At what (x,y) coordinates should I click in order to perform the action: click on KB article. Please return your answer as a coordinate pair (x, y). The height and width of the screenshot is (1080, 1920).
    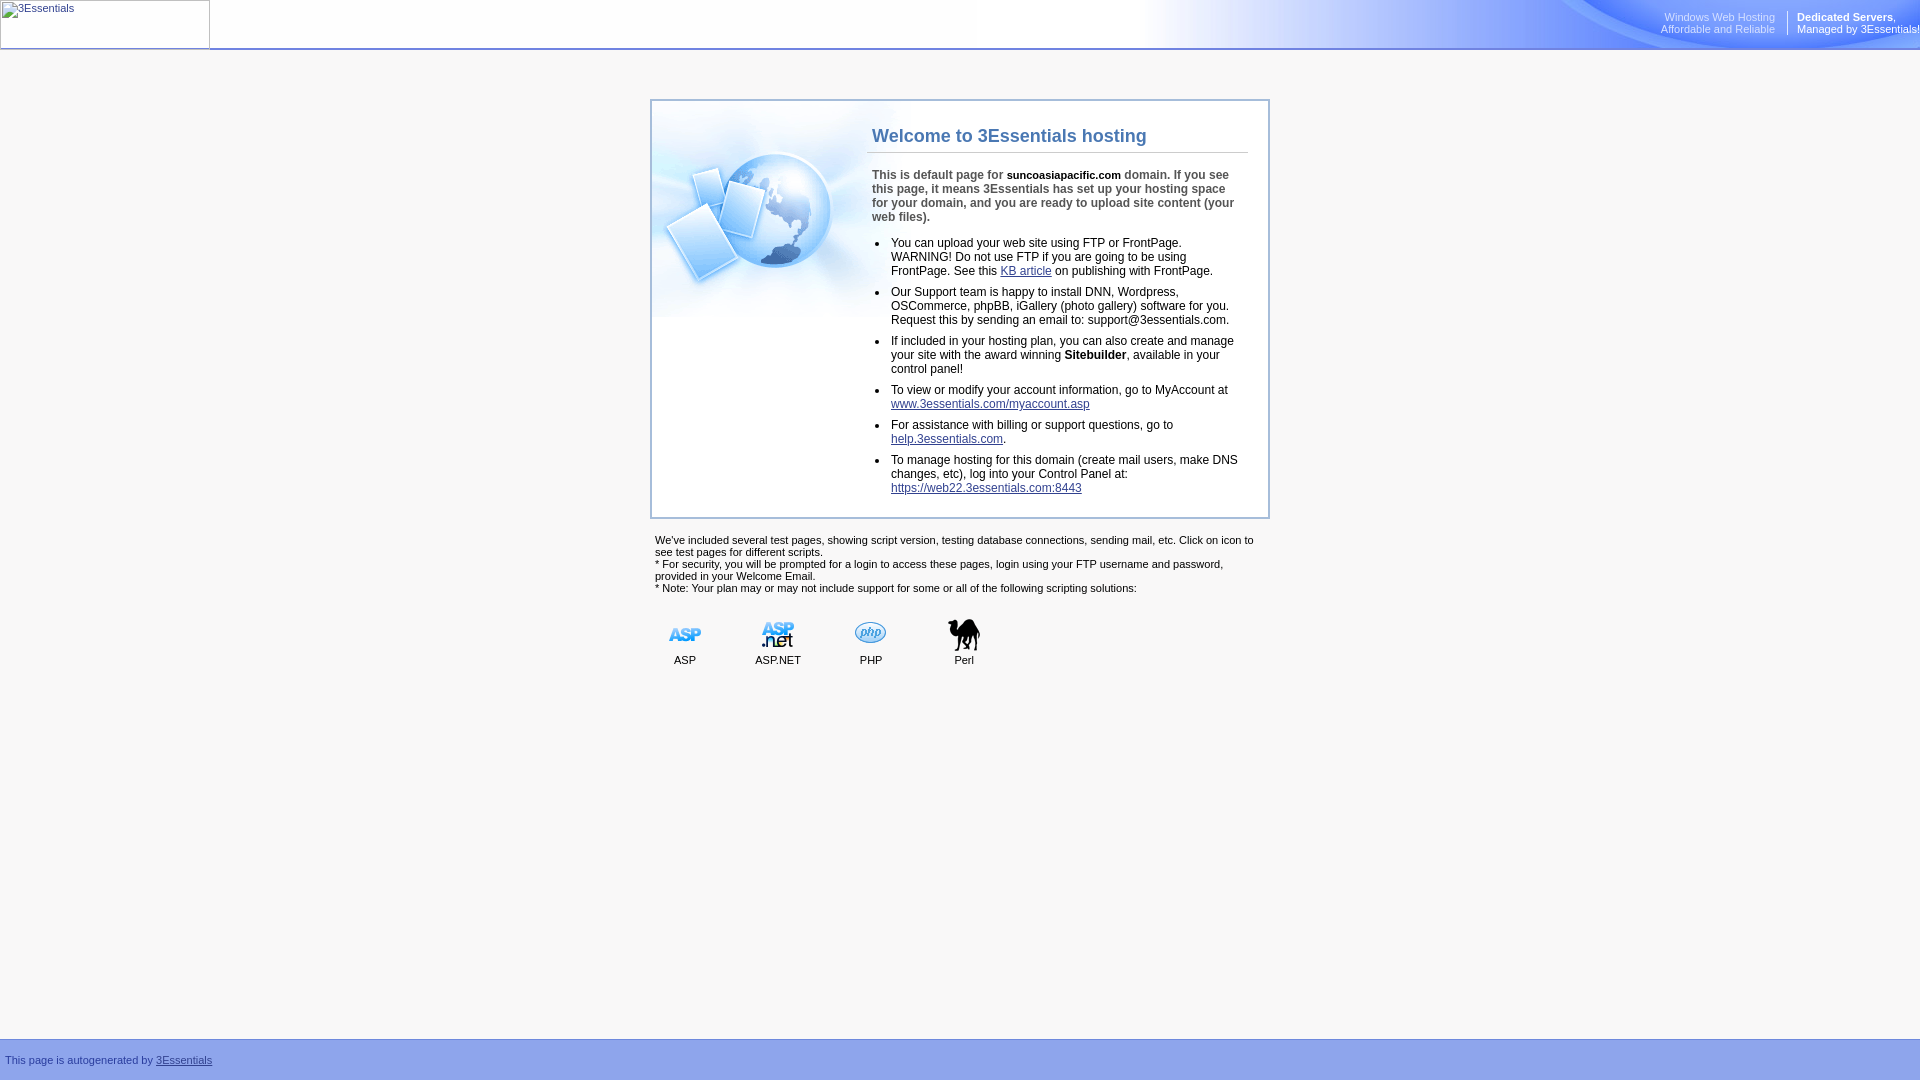
    Looking at the image, I should click on (1025, 270).